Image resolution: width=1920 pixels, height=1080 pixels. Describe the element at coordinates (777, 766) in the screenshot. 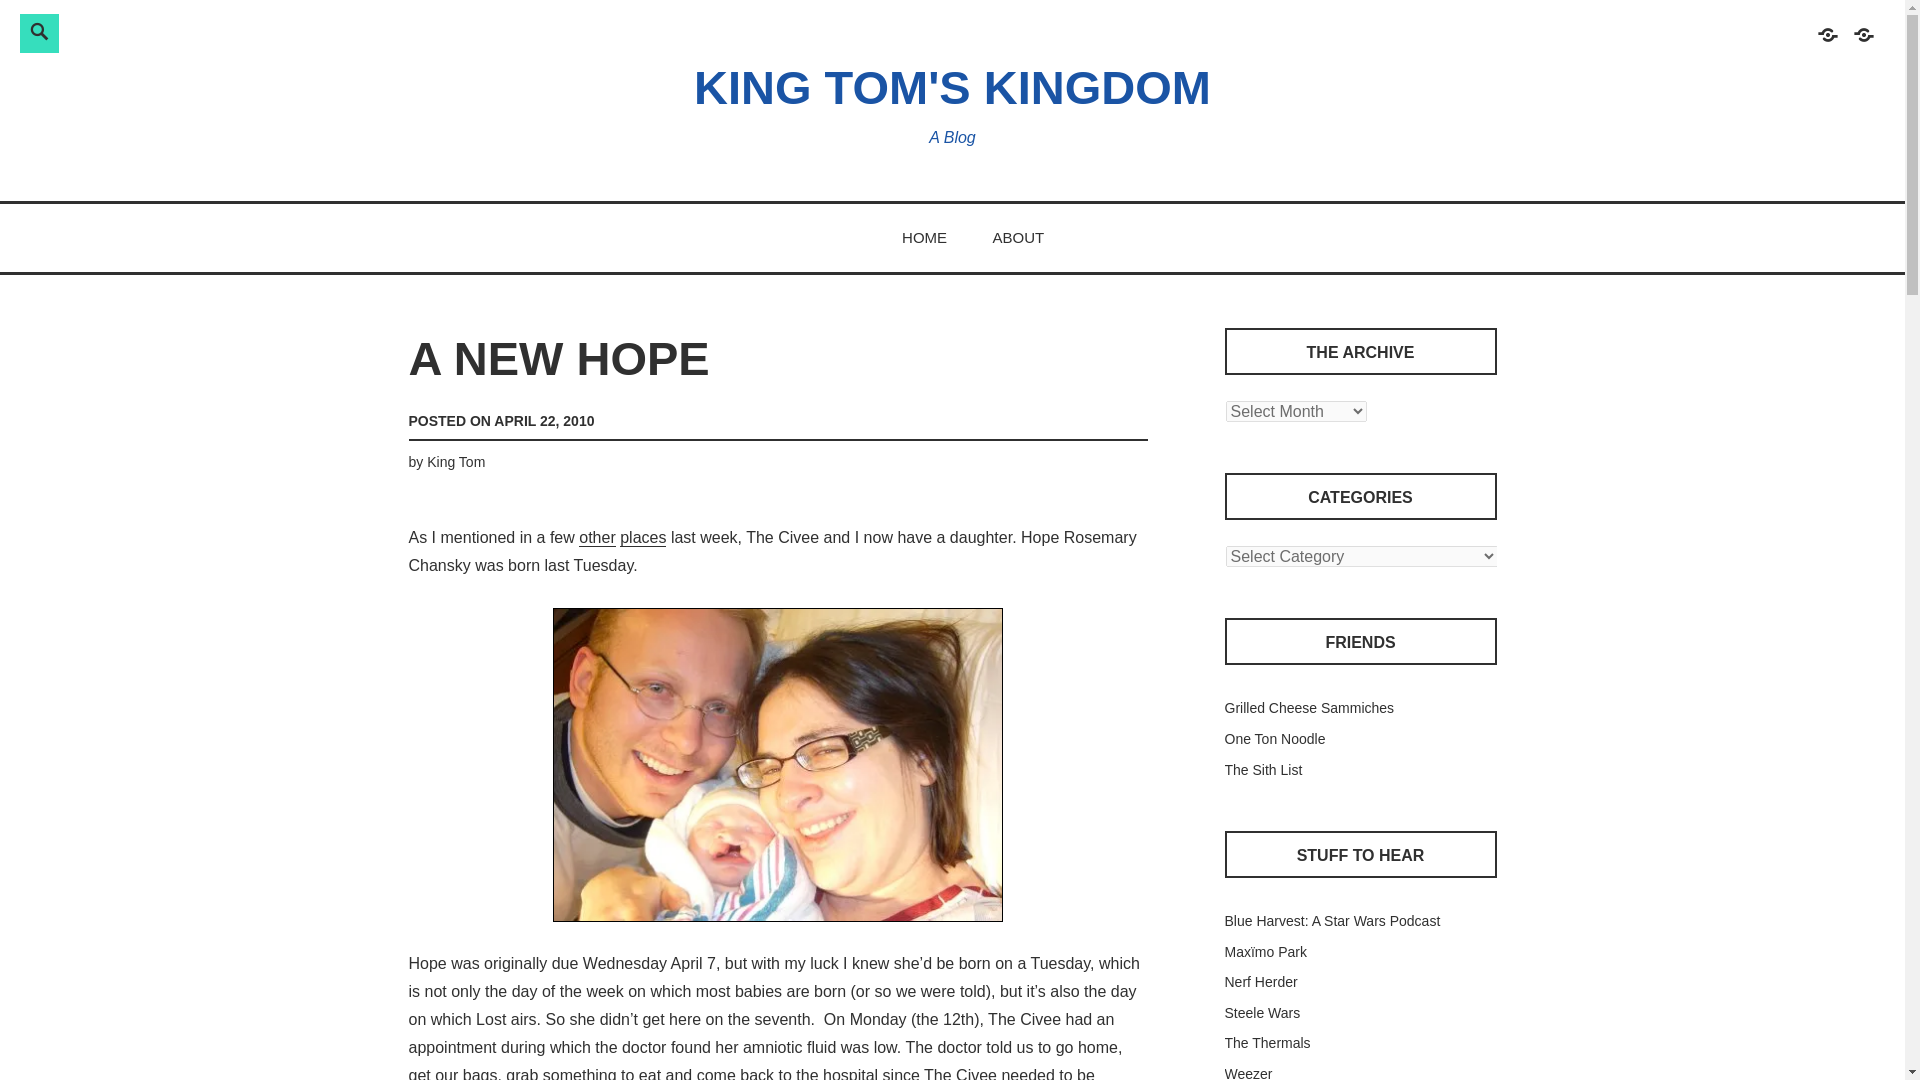

I see `King Tom, Hope and The Civee` at that location.